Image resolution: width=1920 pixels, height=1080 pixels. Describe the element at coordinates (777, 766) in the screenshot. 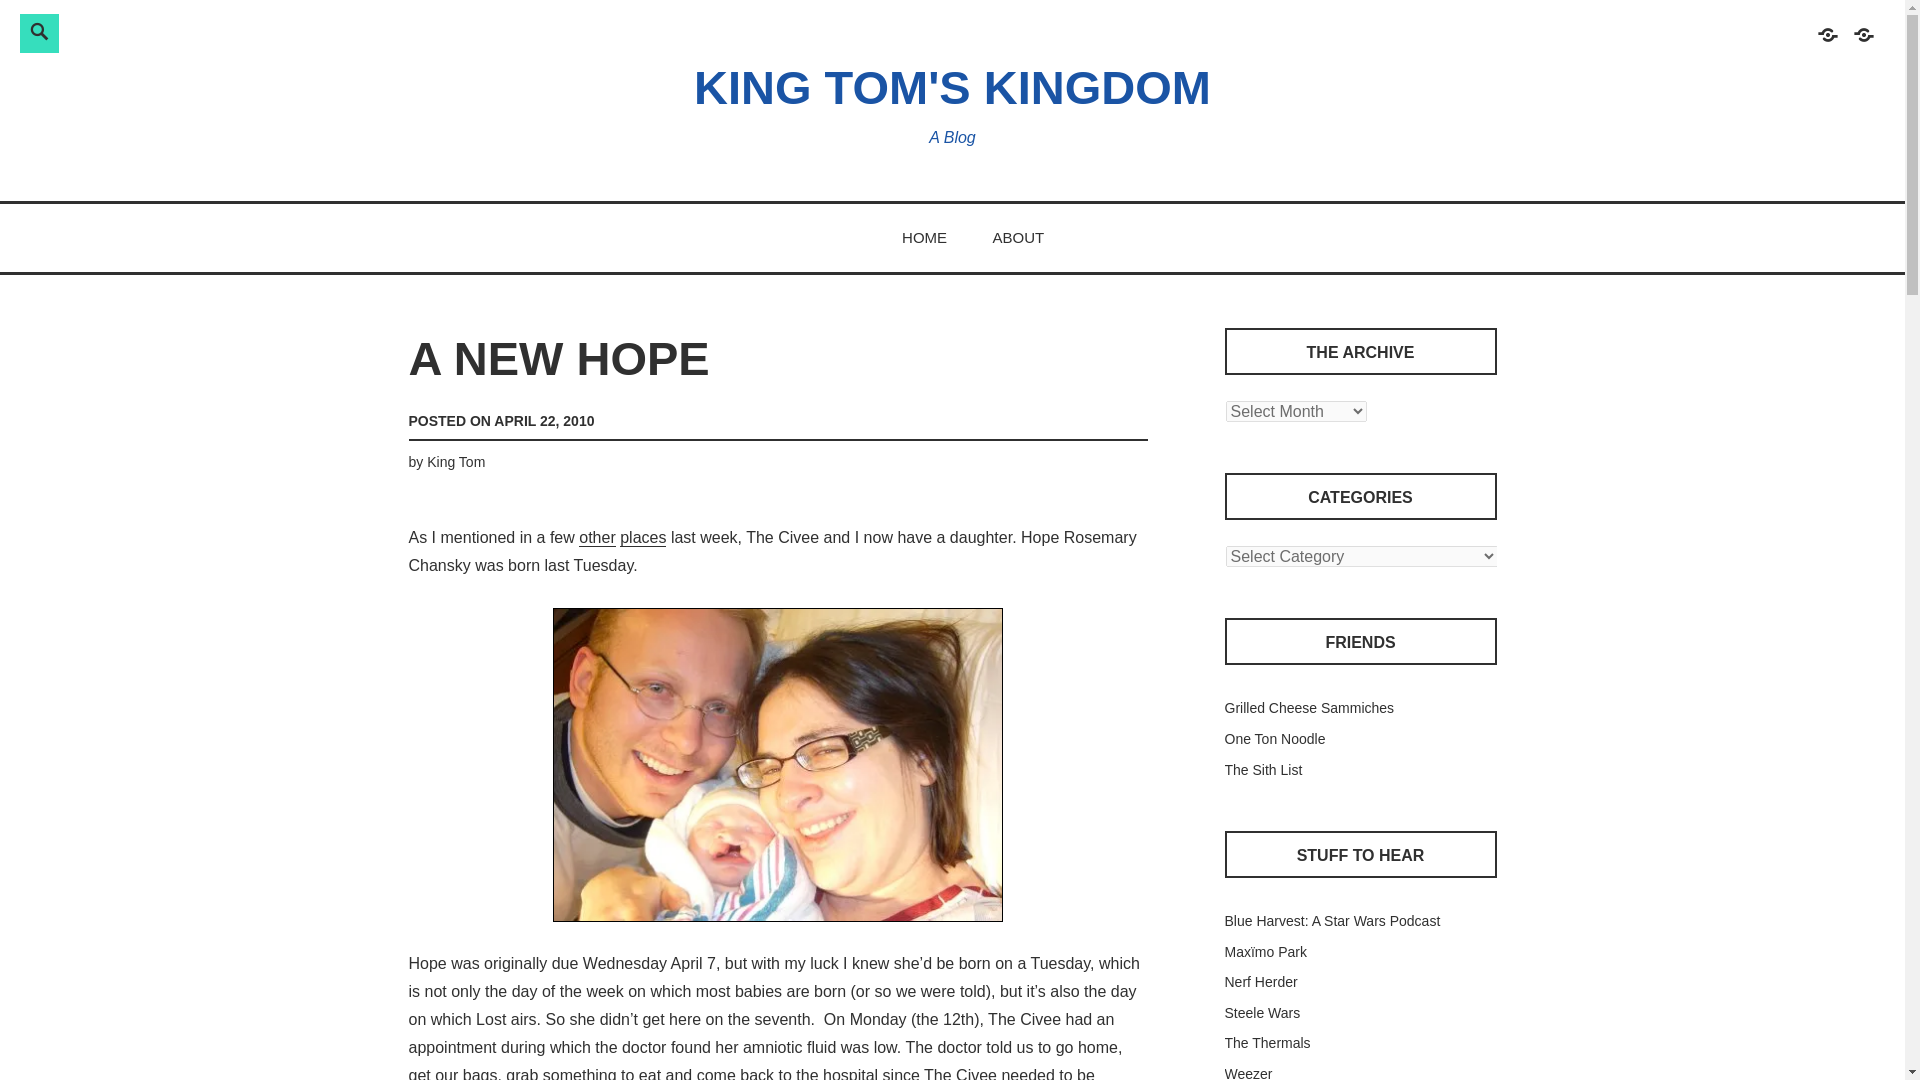

I see `King Tom, Hope and The Civee` at that location.